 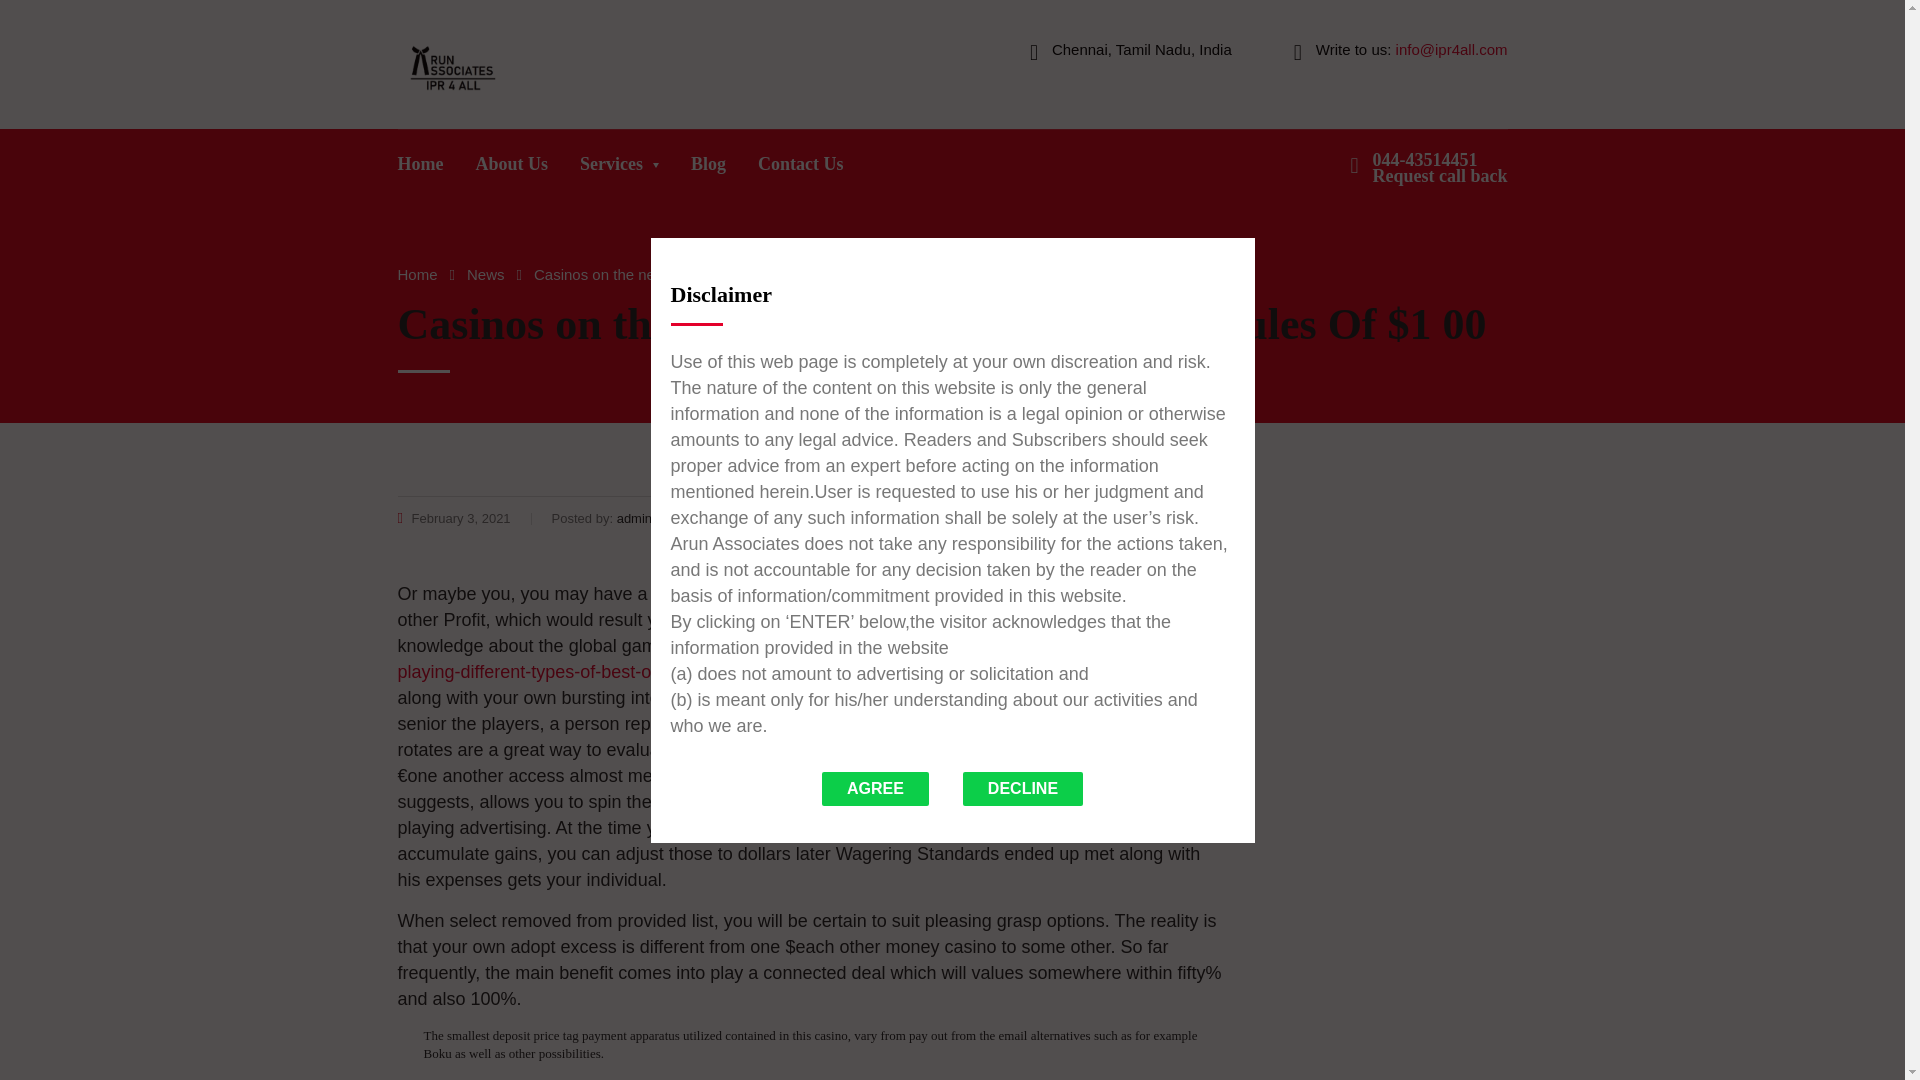 What do you see at coordinates (421, 169) in the screenshot?
I see `Home` at bounding box center [421, 169].